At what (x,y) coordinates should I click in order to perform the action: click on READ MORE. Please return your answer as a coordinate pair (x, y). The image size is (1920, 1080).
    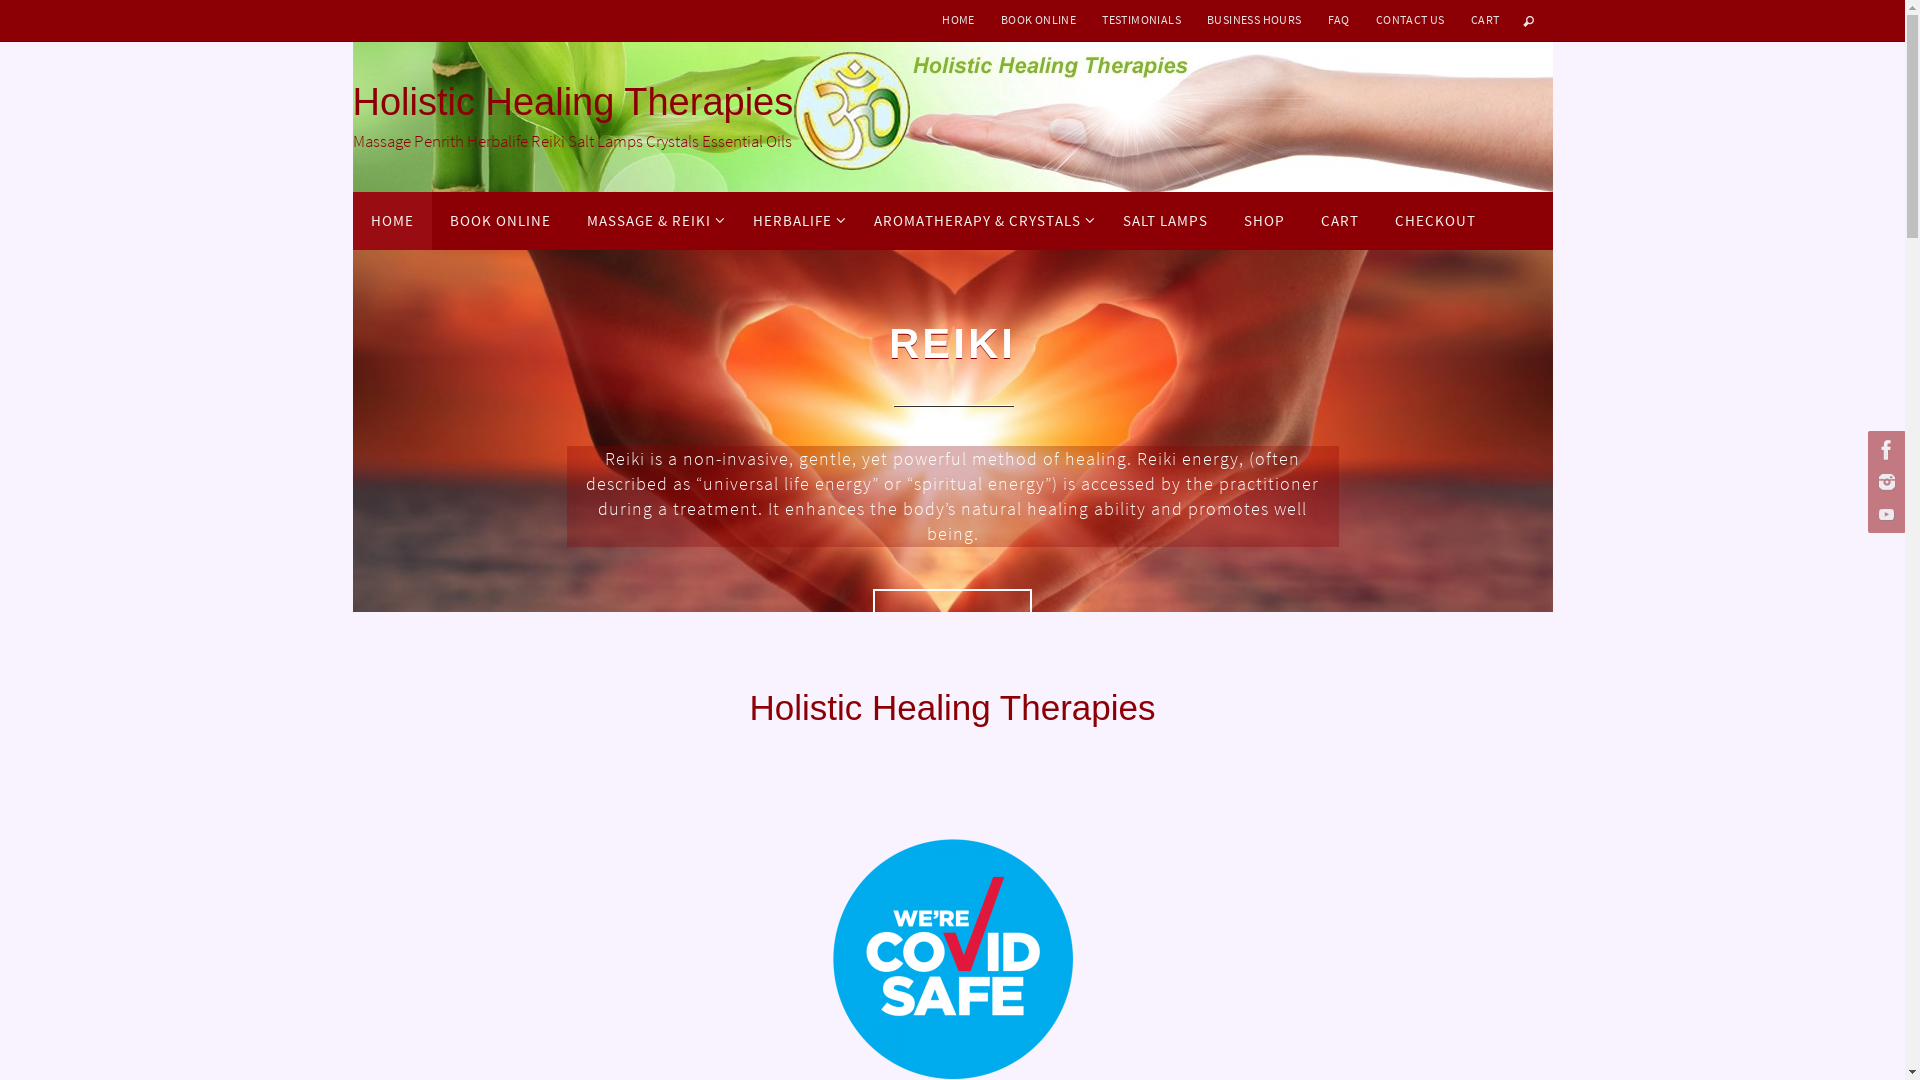
    Looking at the image, I should click on (953, 586).